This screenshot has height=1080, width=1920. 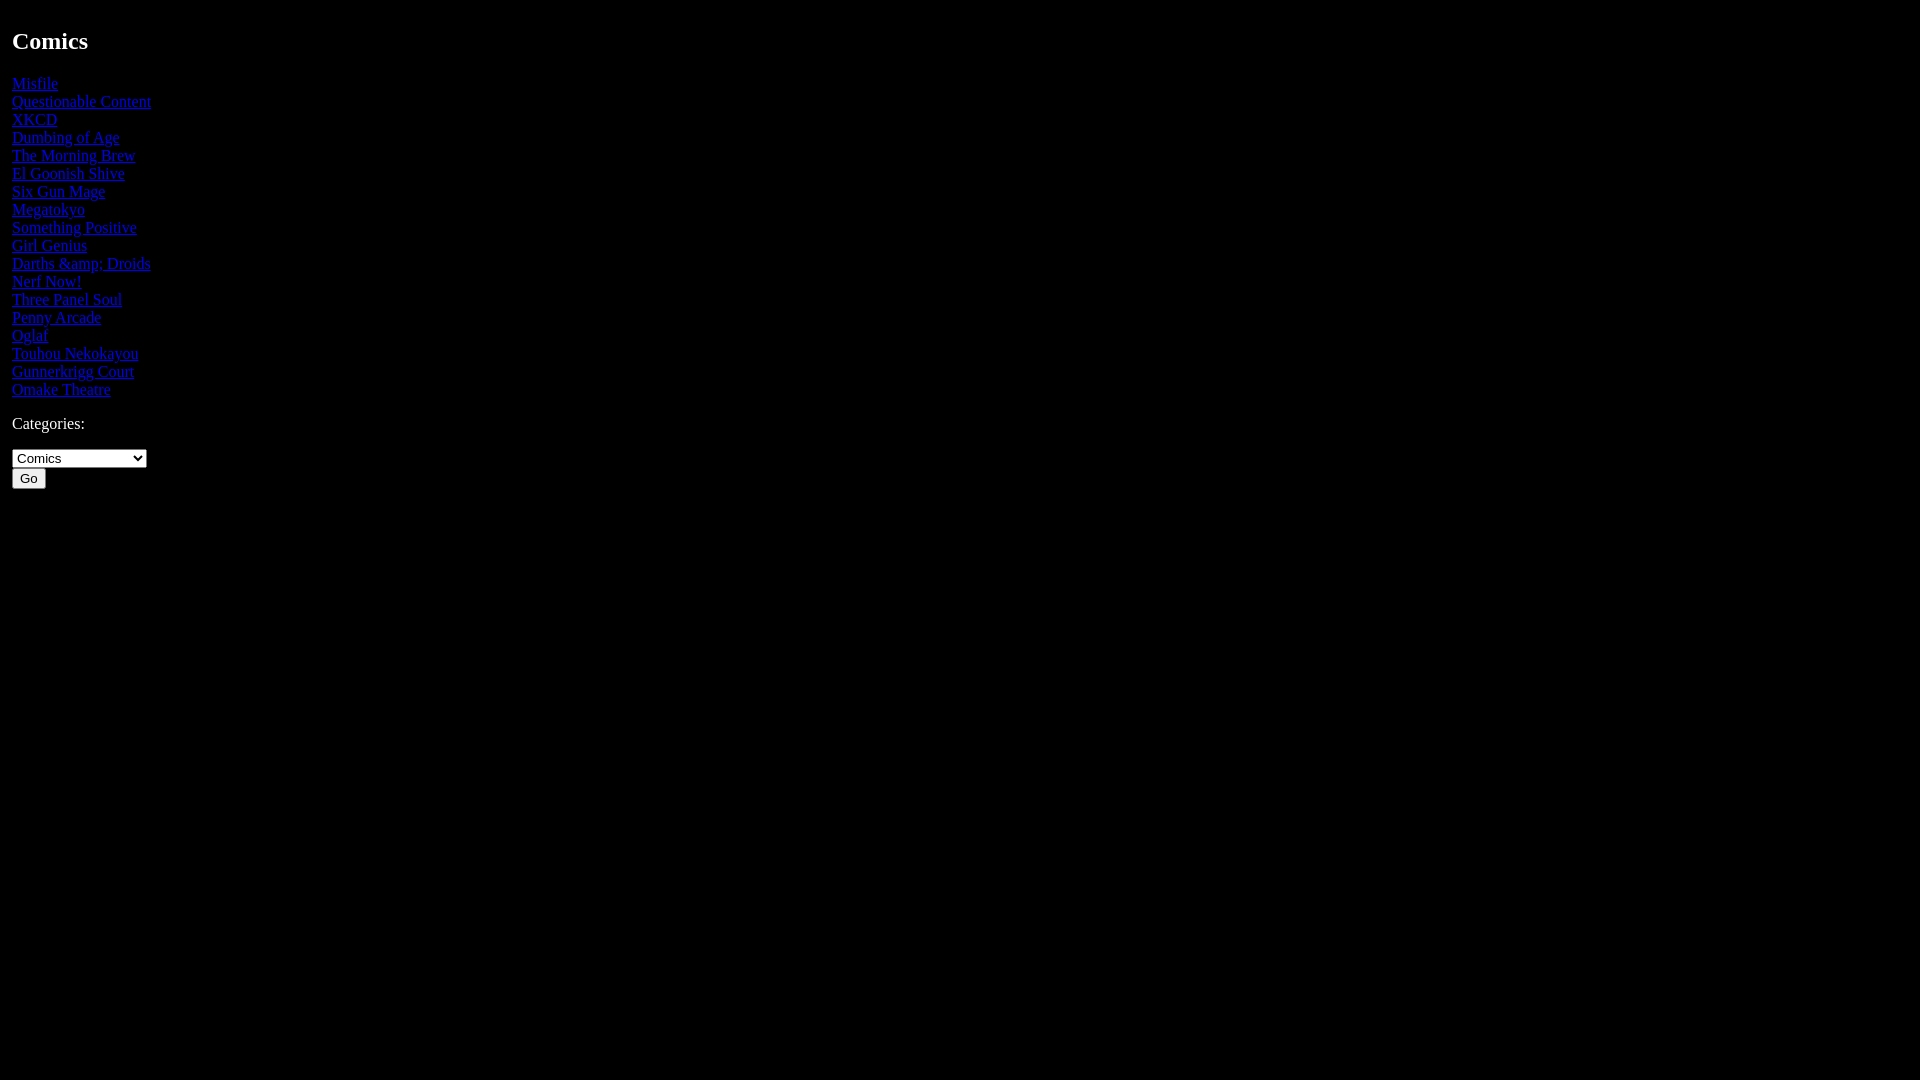 I want to click on Misfile, so click(x=35, y=84).